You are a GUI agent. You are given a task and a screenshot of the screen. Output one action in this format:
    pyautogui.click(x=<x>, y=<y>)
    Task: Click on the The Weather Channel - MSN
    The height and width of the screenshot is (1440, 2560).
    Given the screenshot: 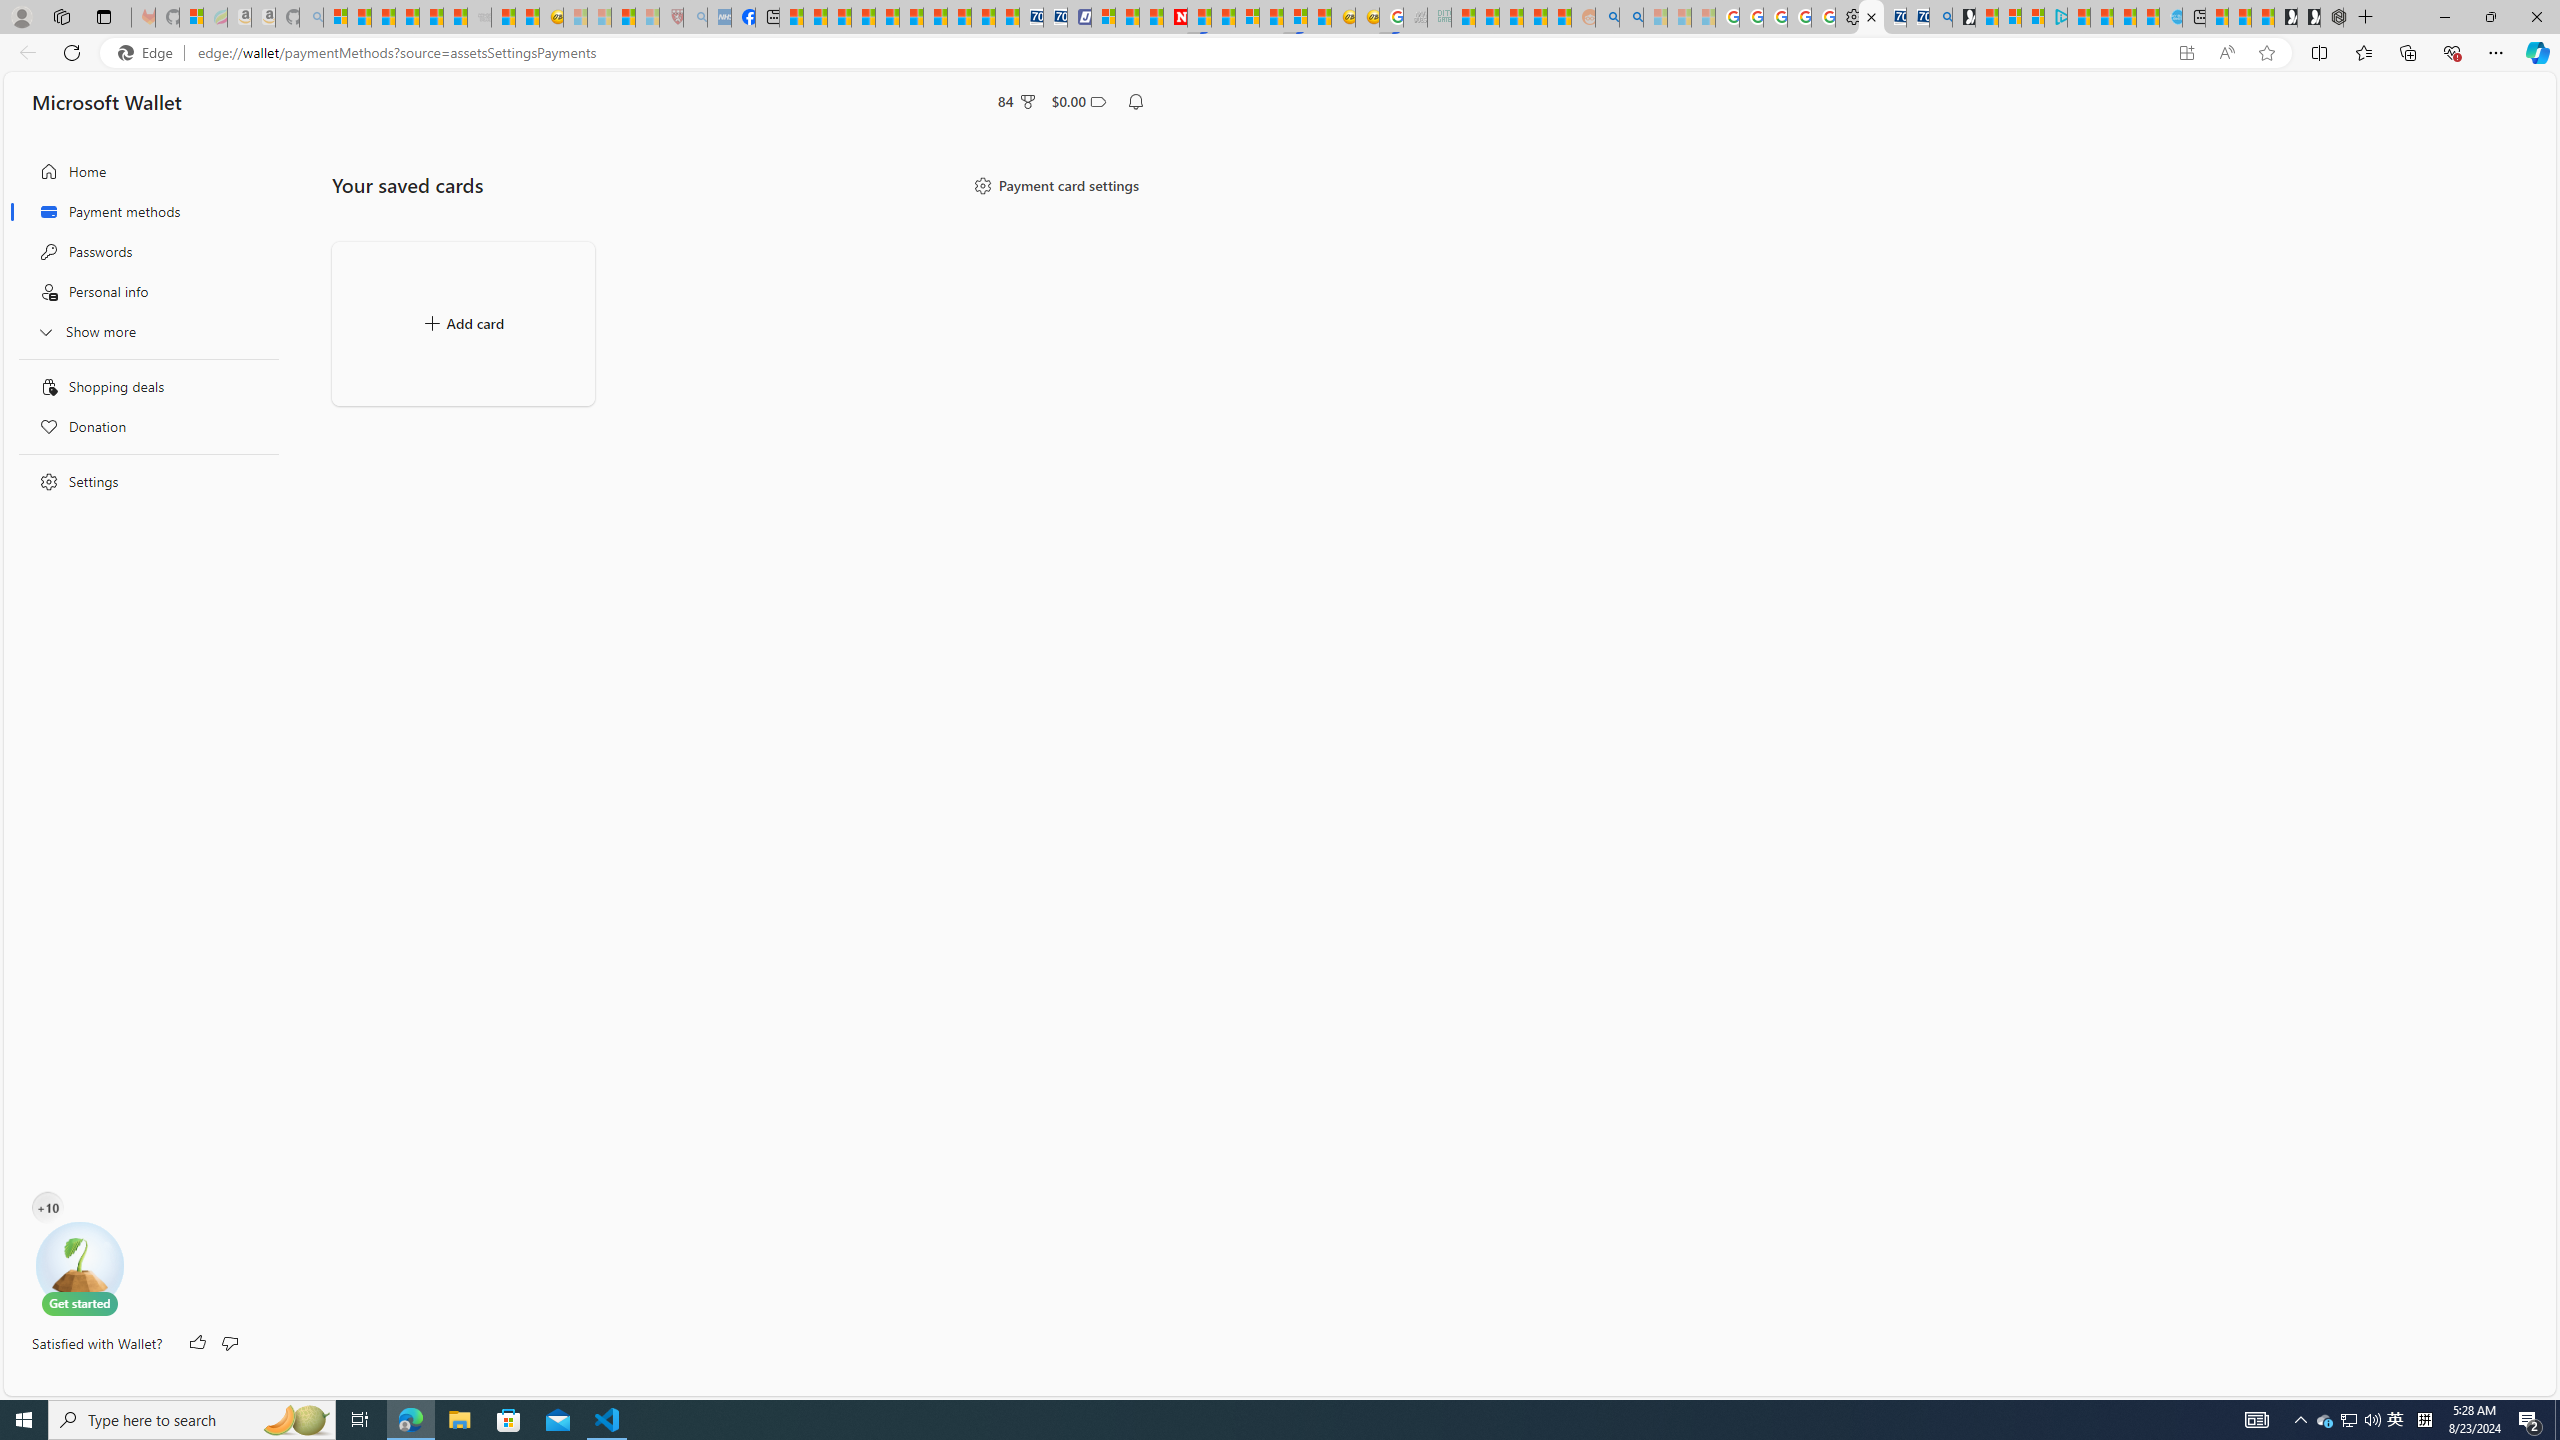 What is the action you would take?
    pyautogui.click(x=384, y=17)
    